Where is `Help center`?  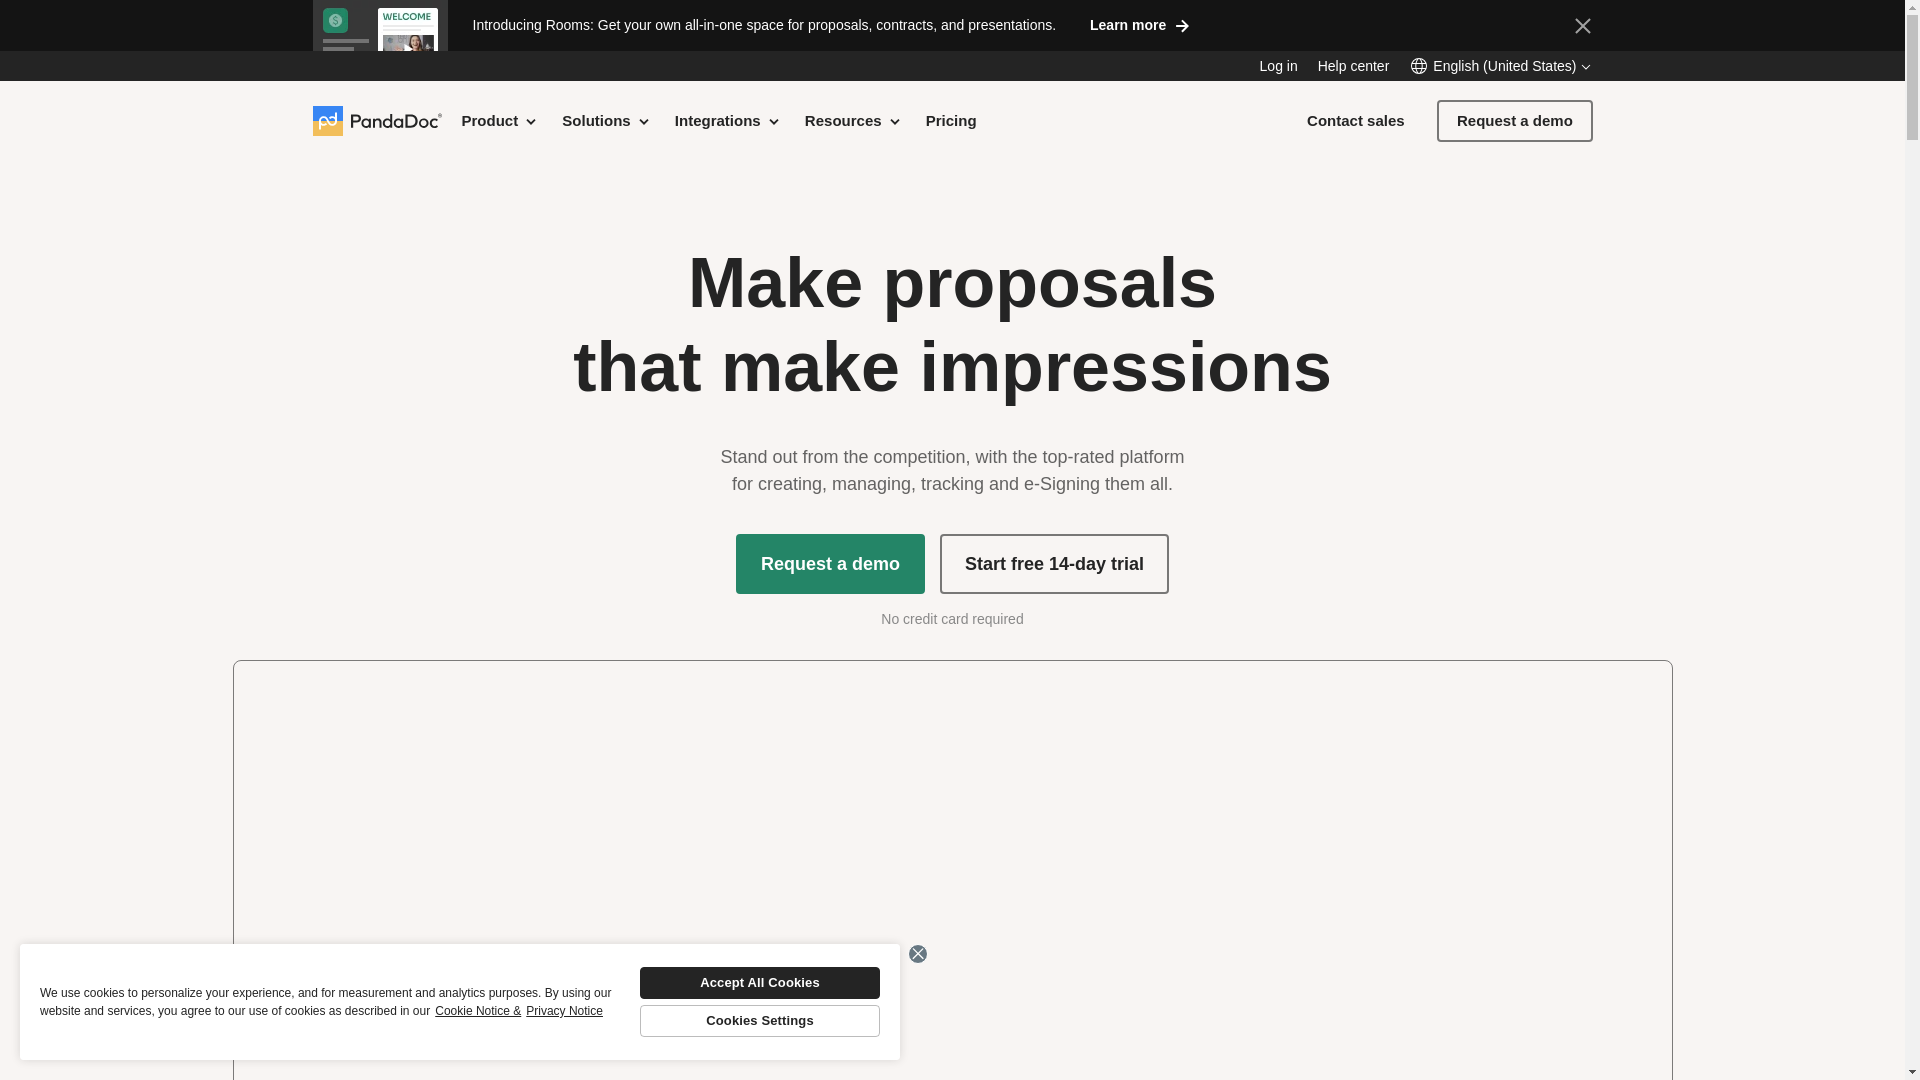
Help center is located at coordinates (1354, 66).